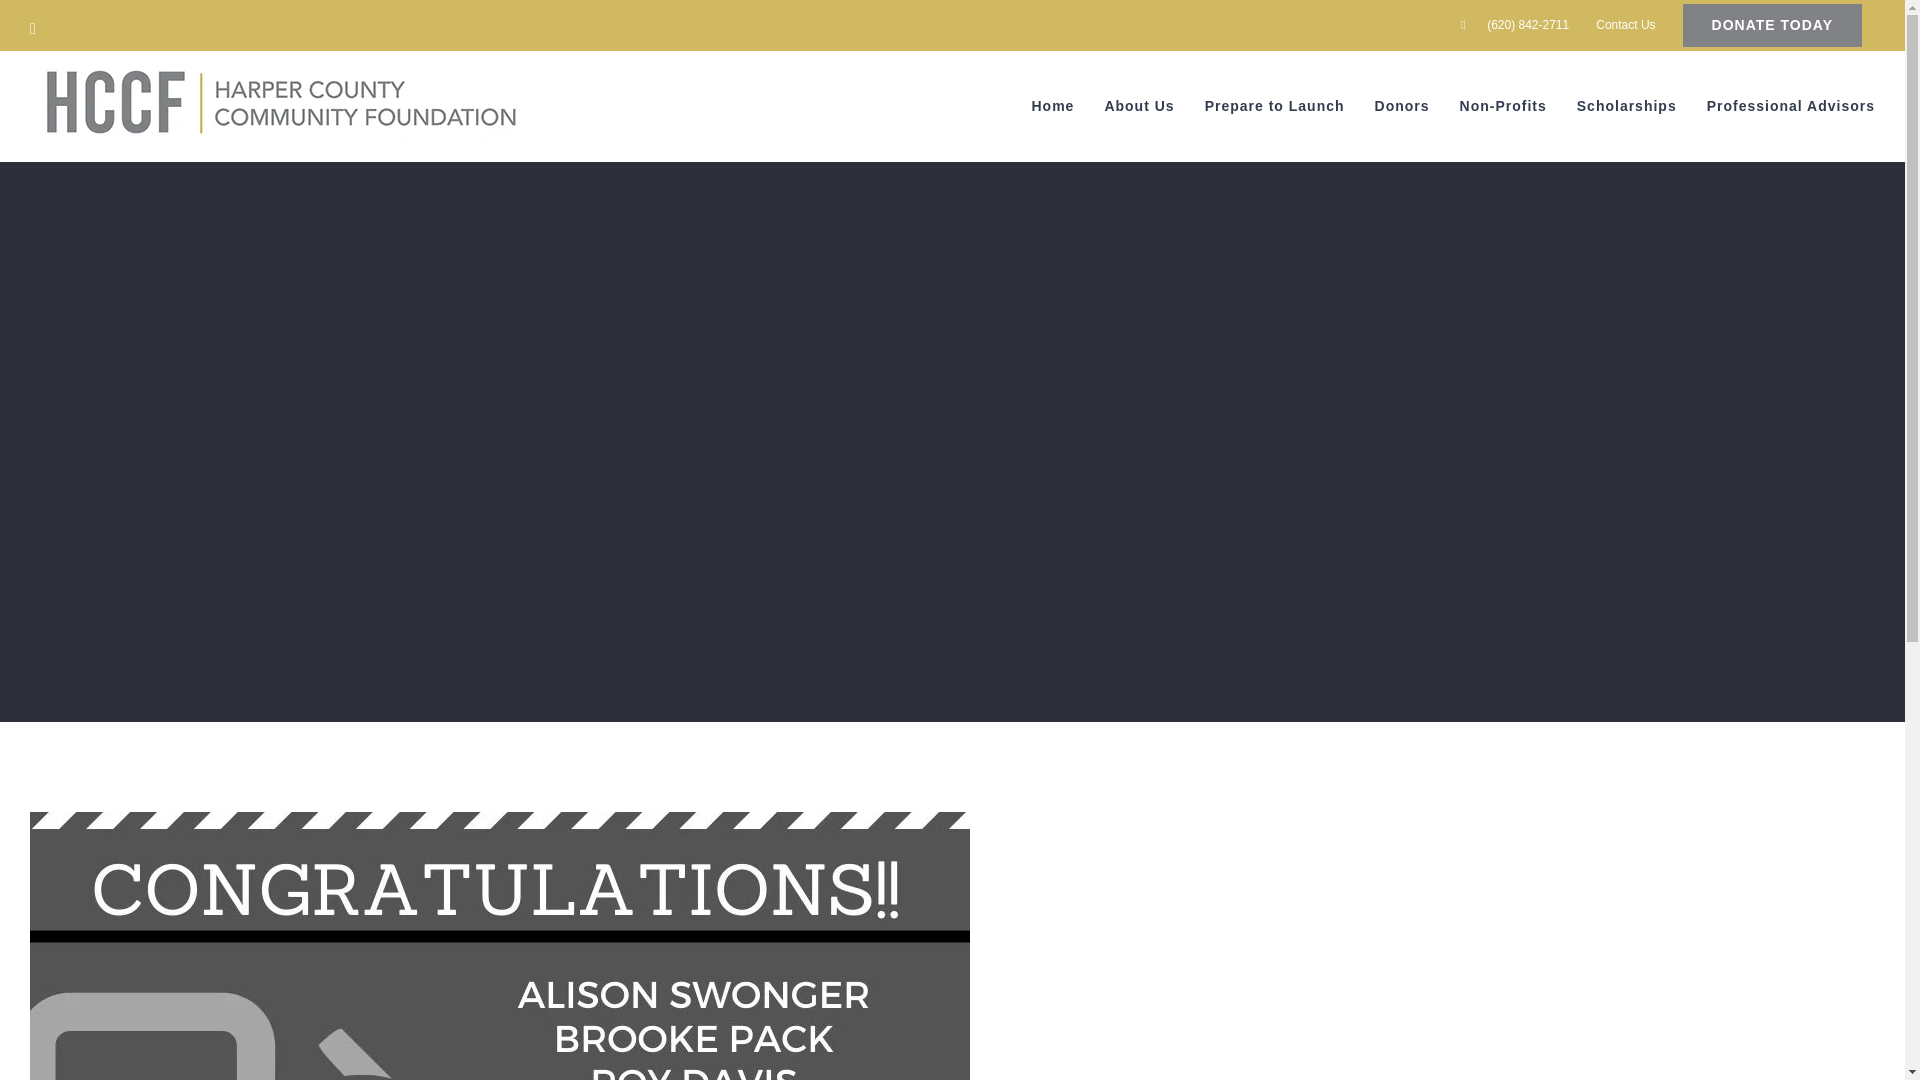 This screenshot has width=1920, height=1080. Describe the element at coordinates (1790, 105) in the screenshot. I see `Professional Advisors` at that location.